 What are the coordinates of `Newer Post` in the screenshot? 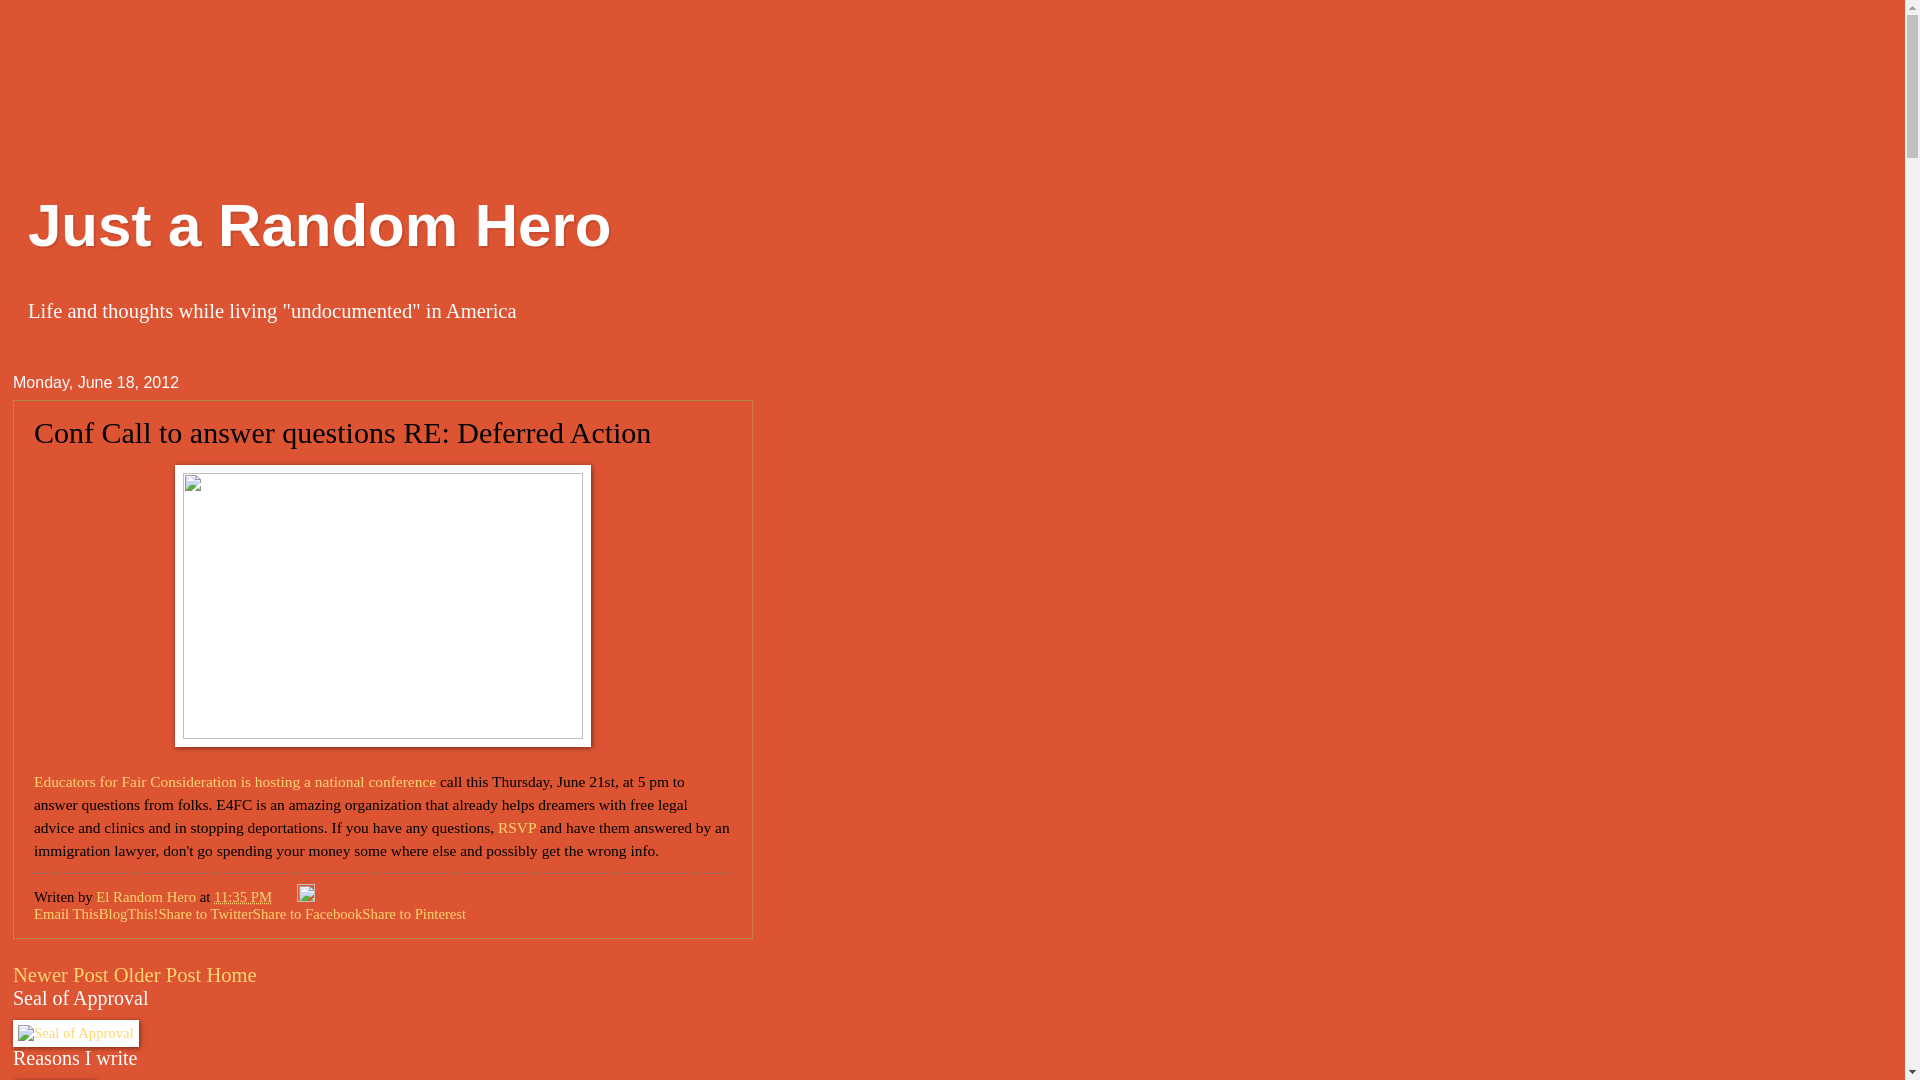 It's located at (61, 975).